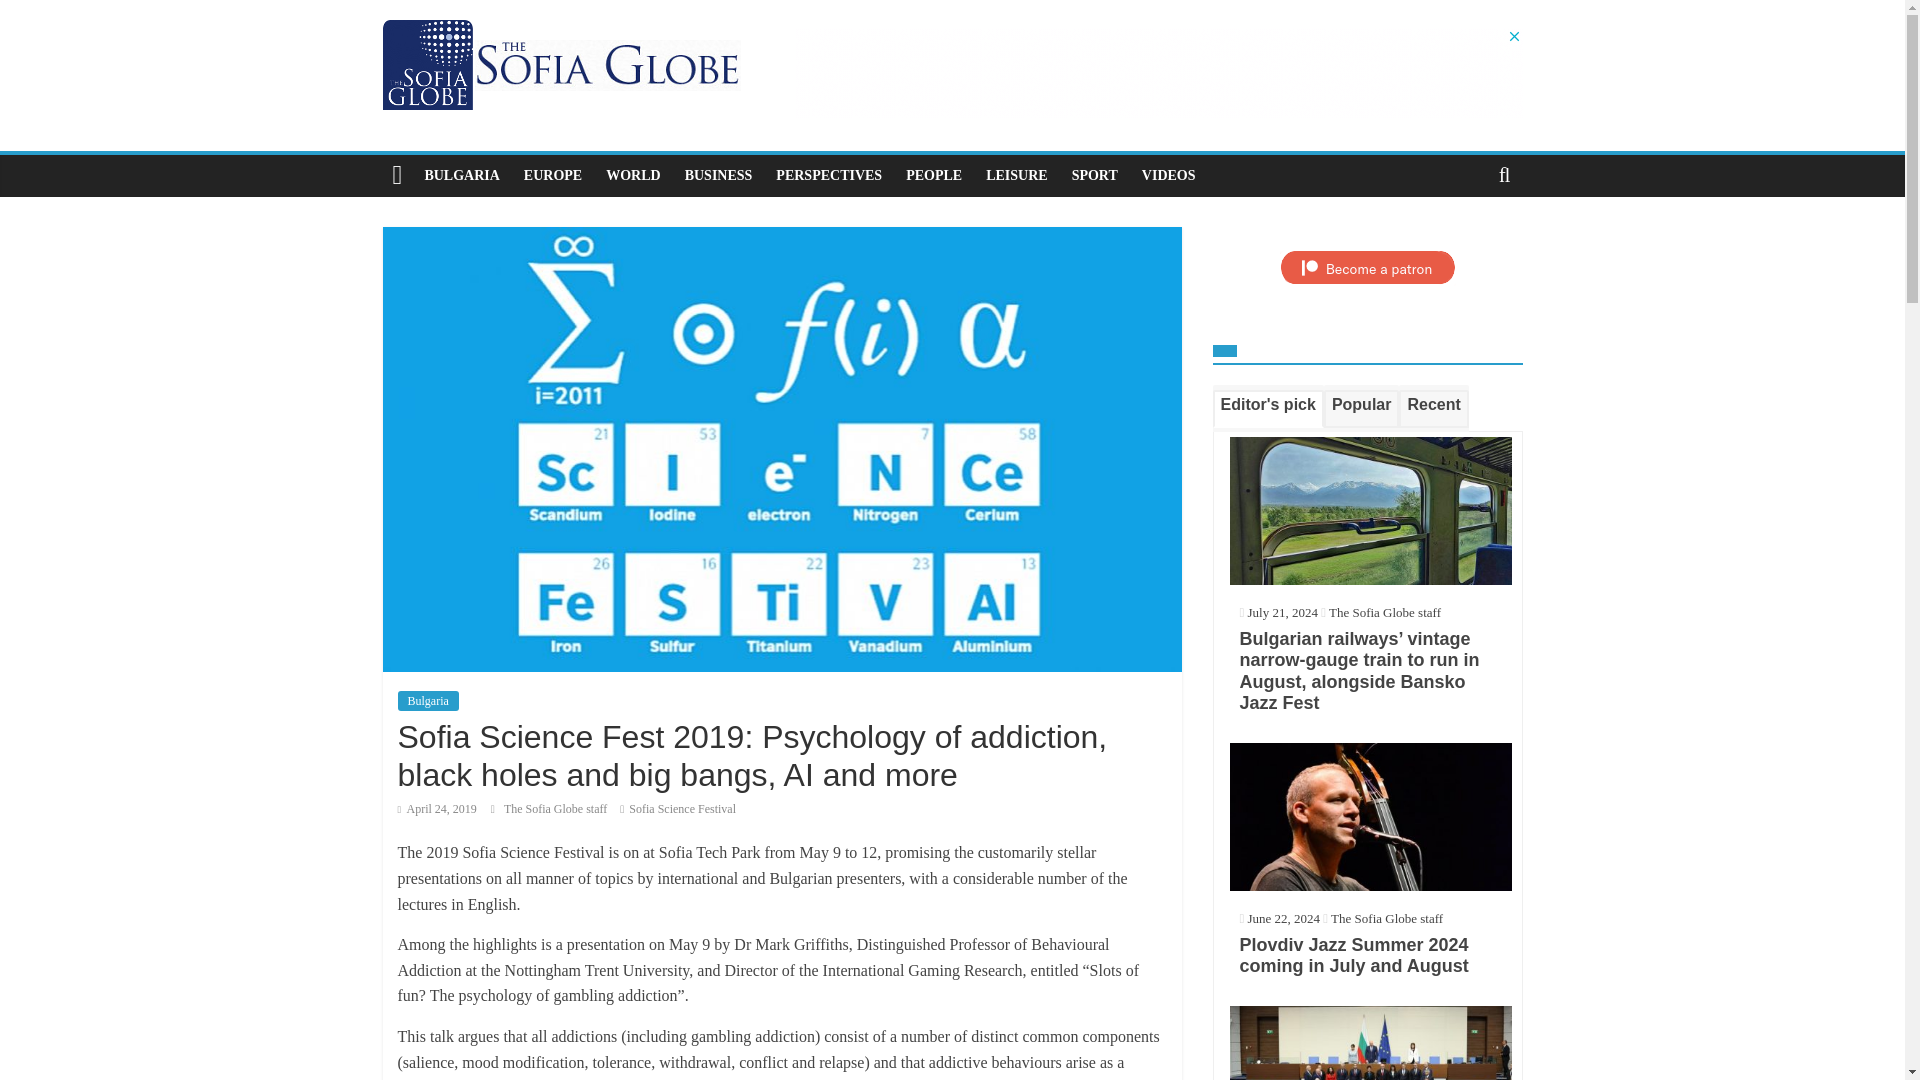 The image size is (1920, 1080). Describe the element at coordinates (1158, 72) in the screenshot. I see `3rd party ad content` at that location.